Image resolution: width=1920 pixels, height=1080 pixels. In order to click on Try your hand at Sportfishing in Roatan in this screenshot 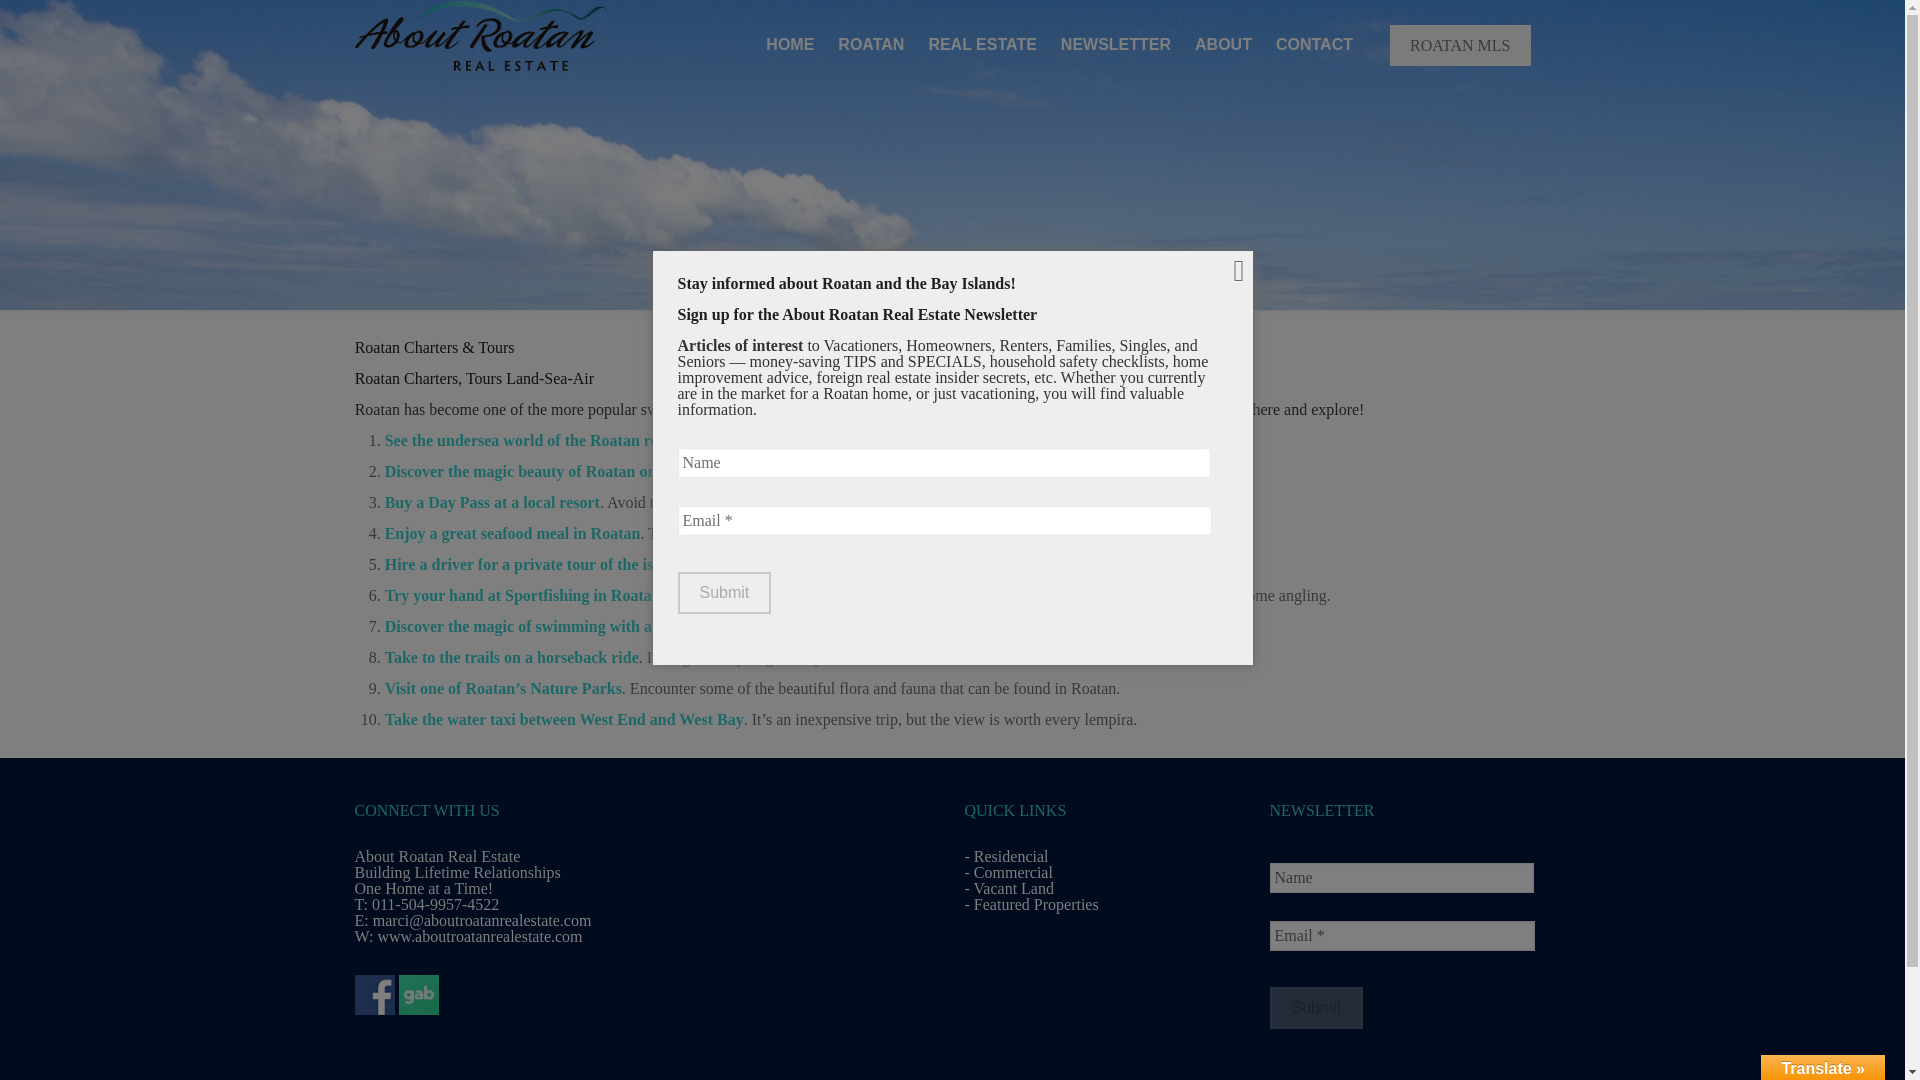, I will do `click(522, 595)`.